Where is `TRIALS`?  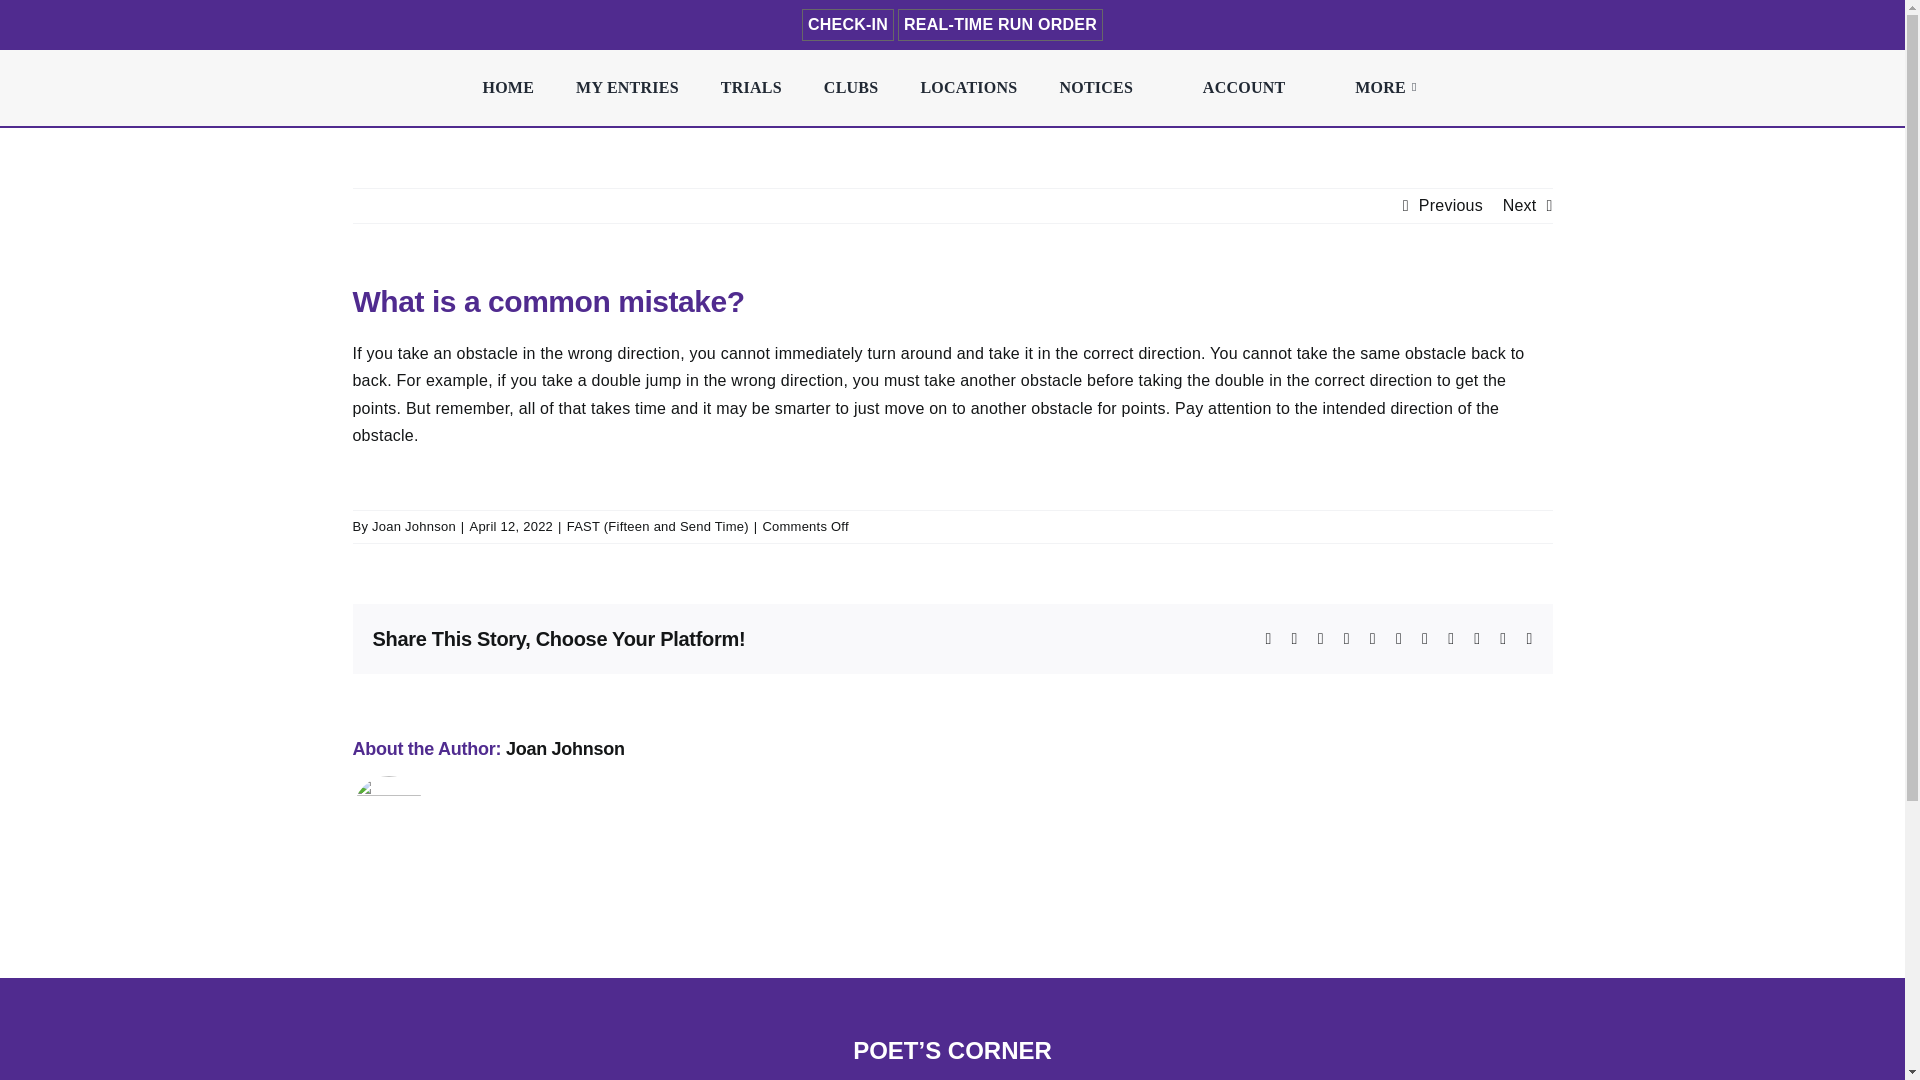 TRIALS is located at coordinates (750, 88).